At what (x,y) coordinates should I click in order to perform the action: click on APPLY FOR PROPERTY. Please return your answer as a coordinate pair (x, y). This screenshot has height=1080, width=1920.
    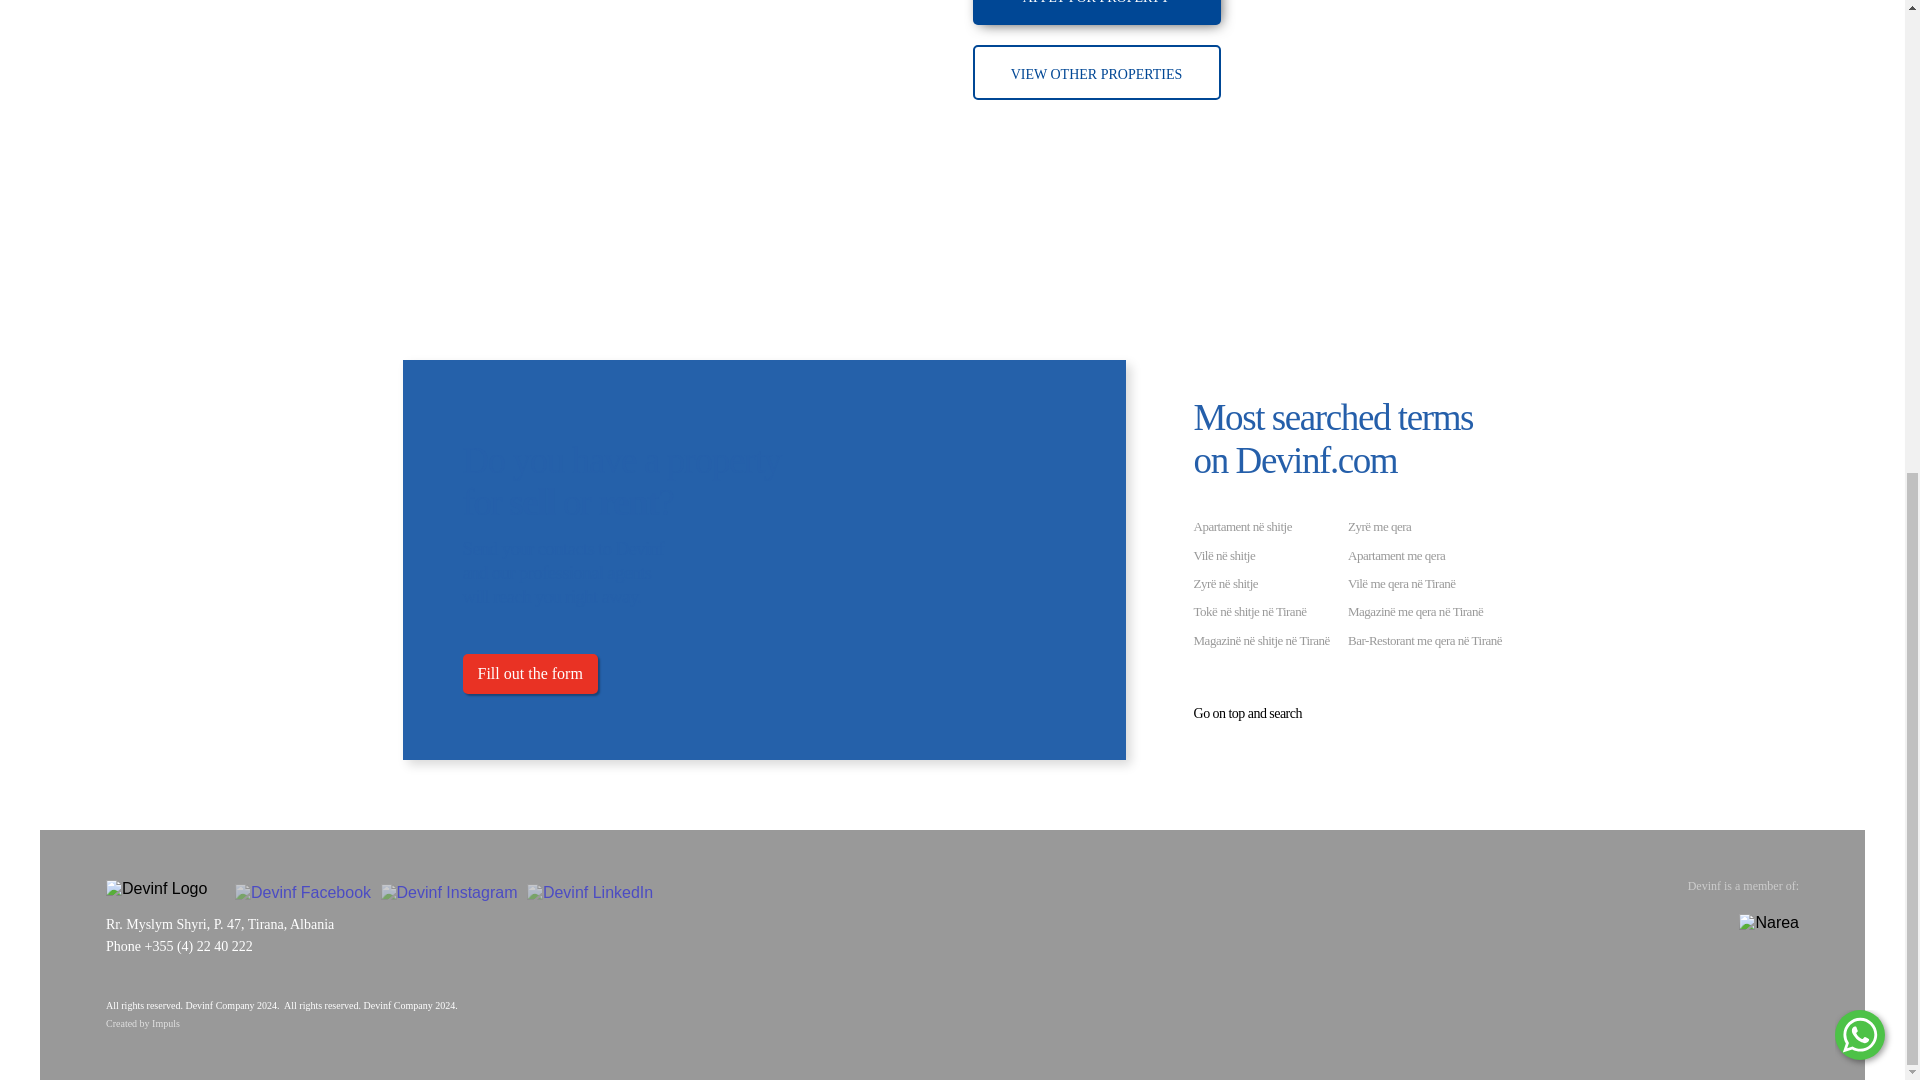
    Looking at the image, I should click on (1095, 12).